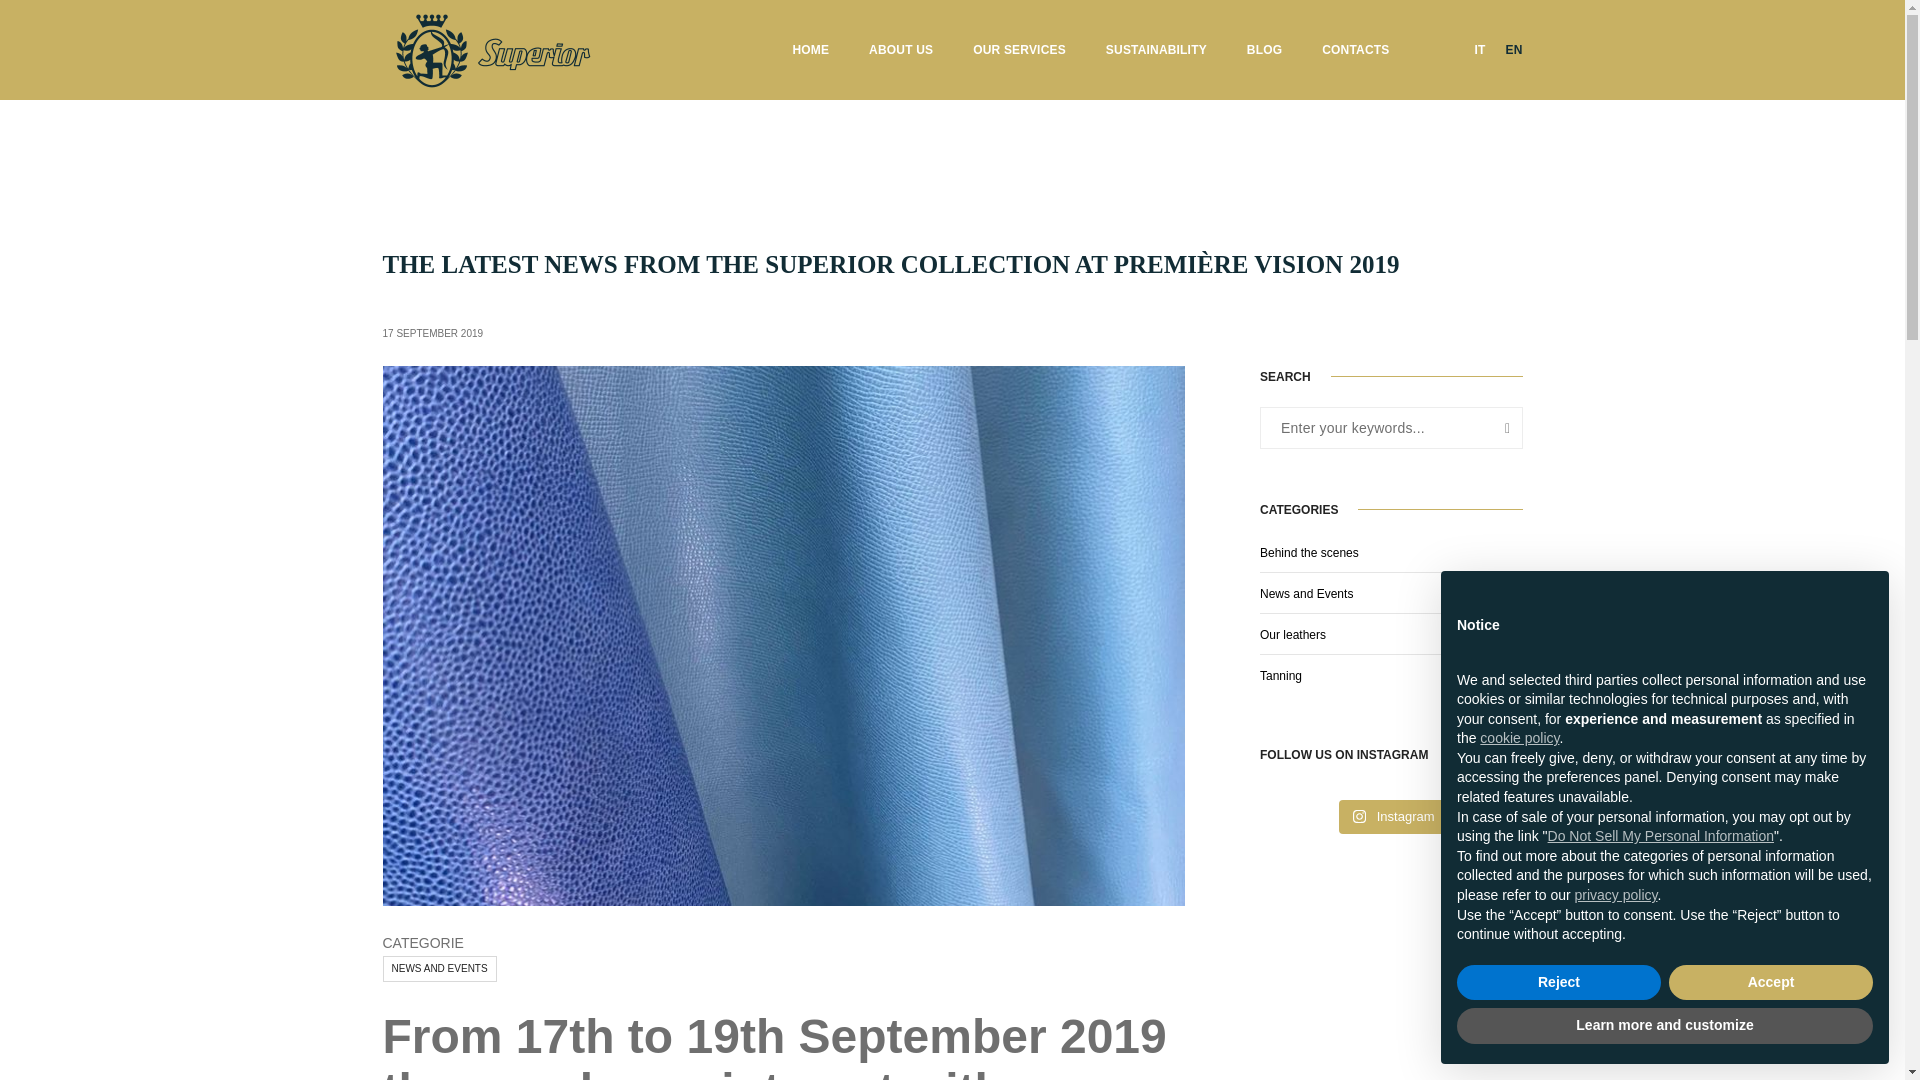 Image resolution: width=1920 pixels, height=1080 pixels. I want to click on CONTACTS, so click(1355, 50).